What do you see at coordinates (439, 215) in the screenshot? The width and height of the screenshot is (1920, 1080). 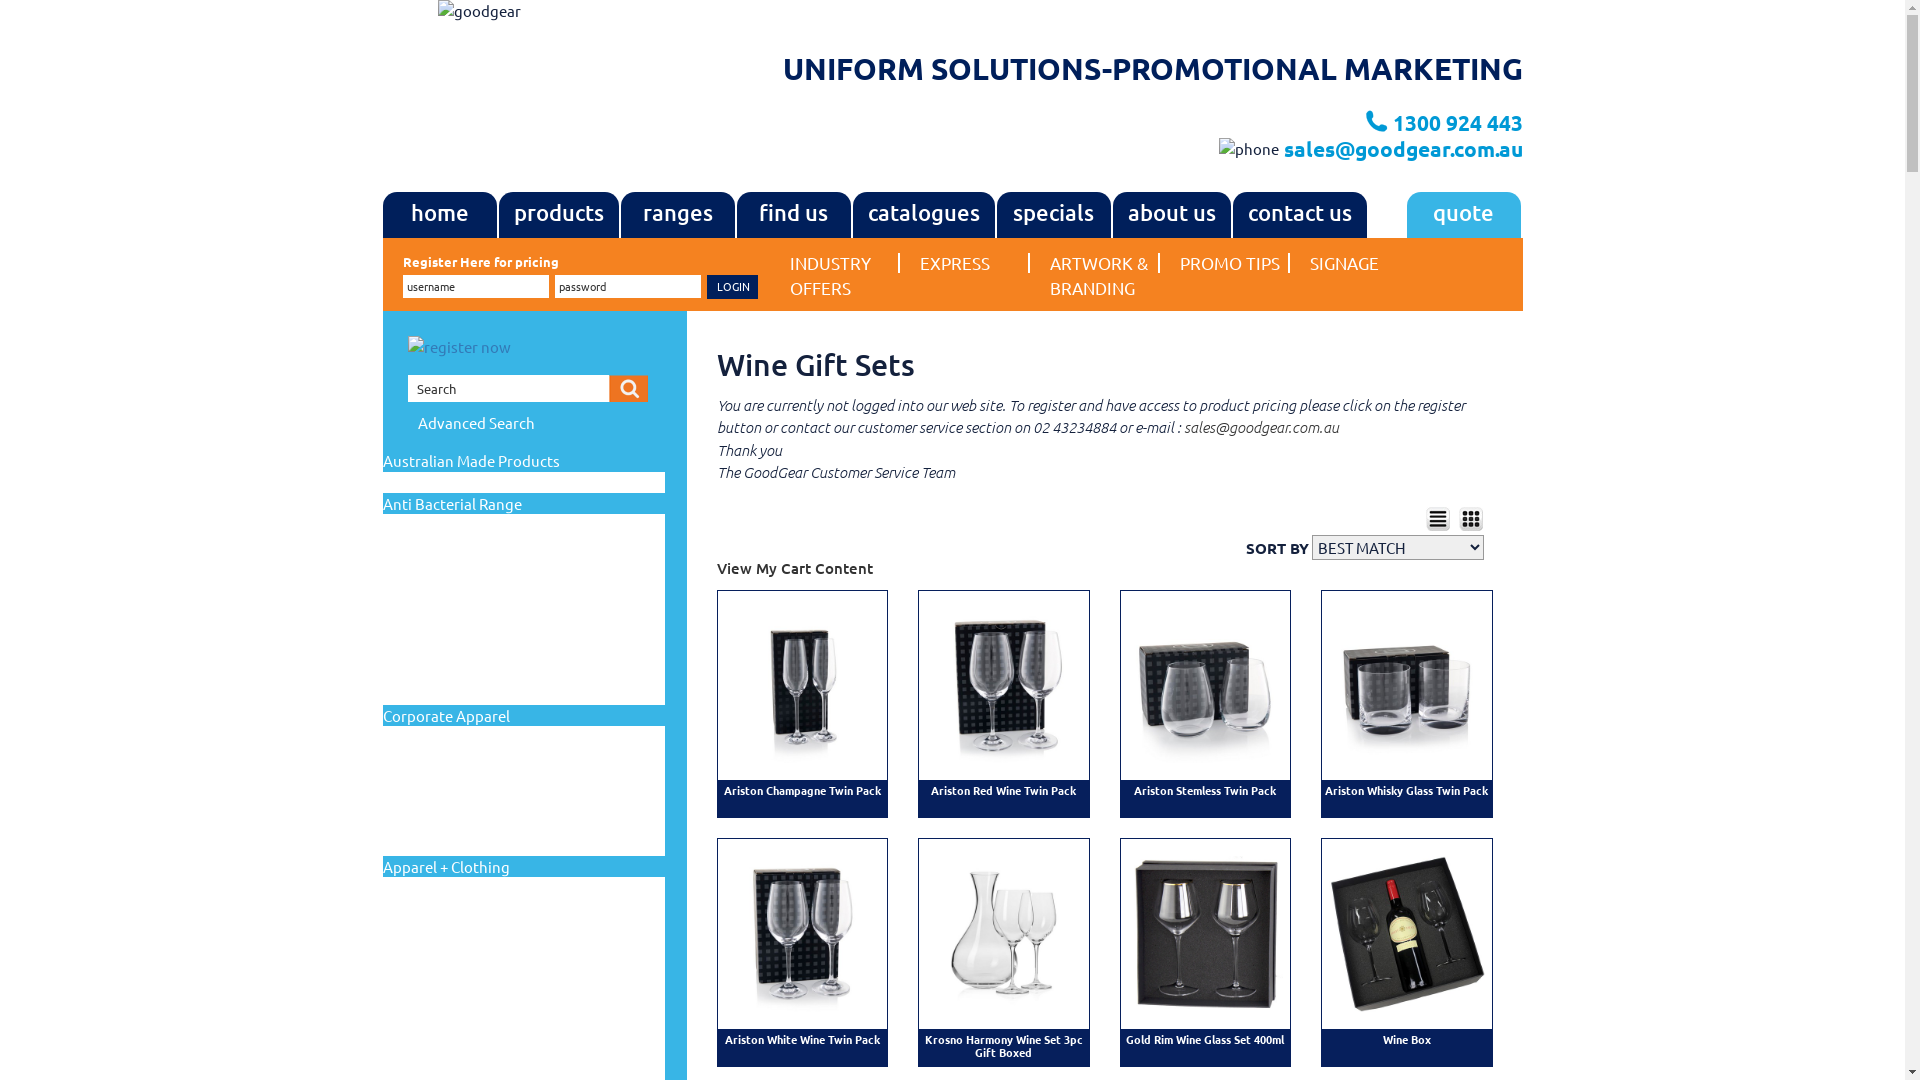 I see `home` at bounding box center [439, 215].